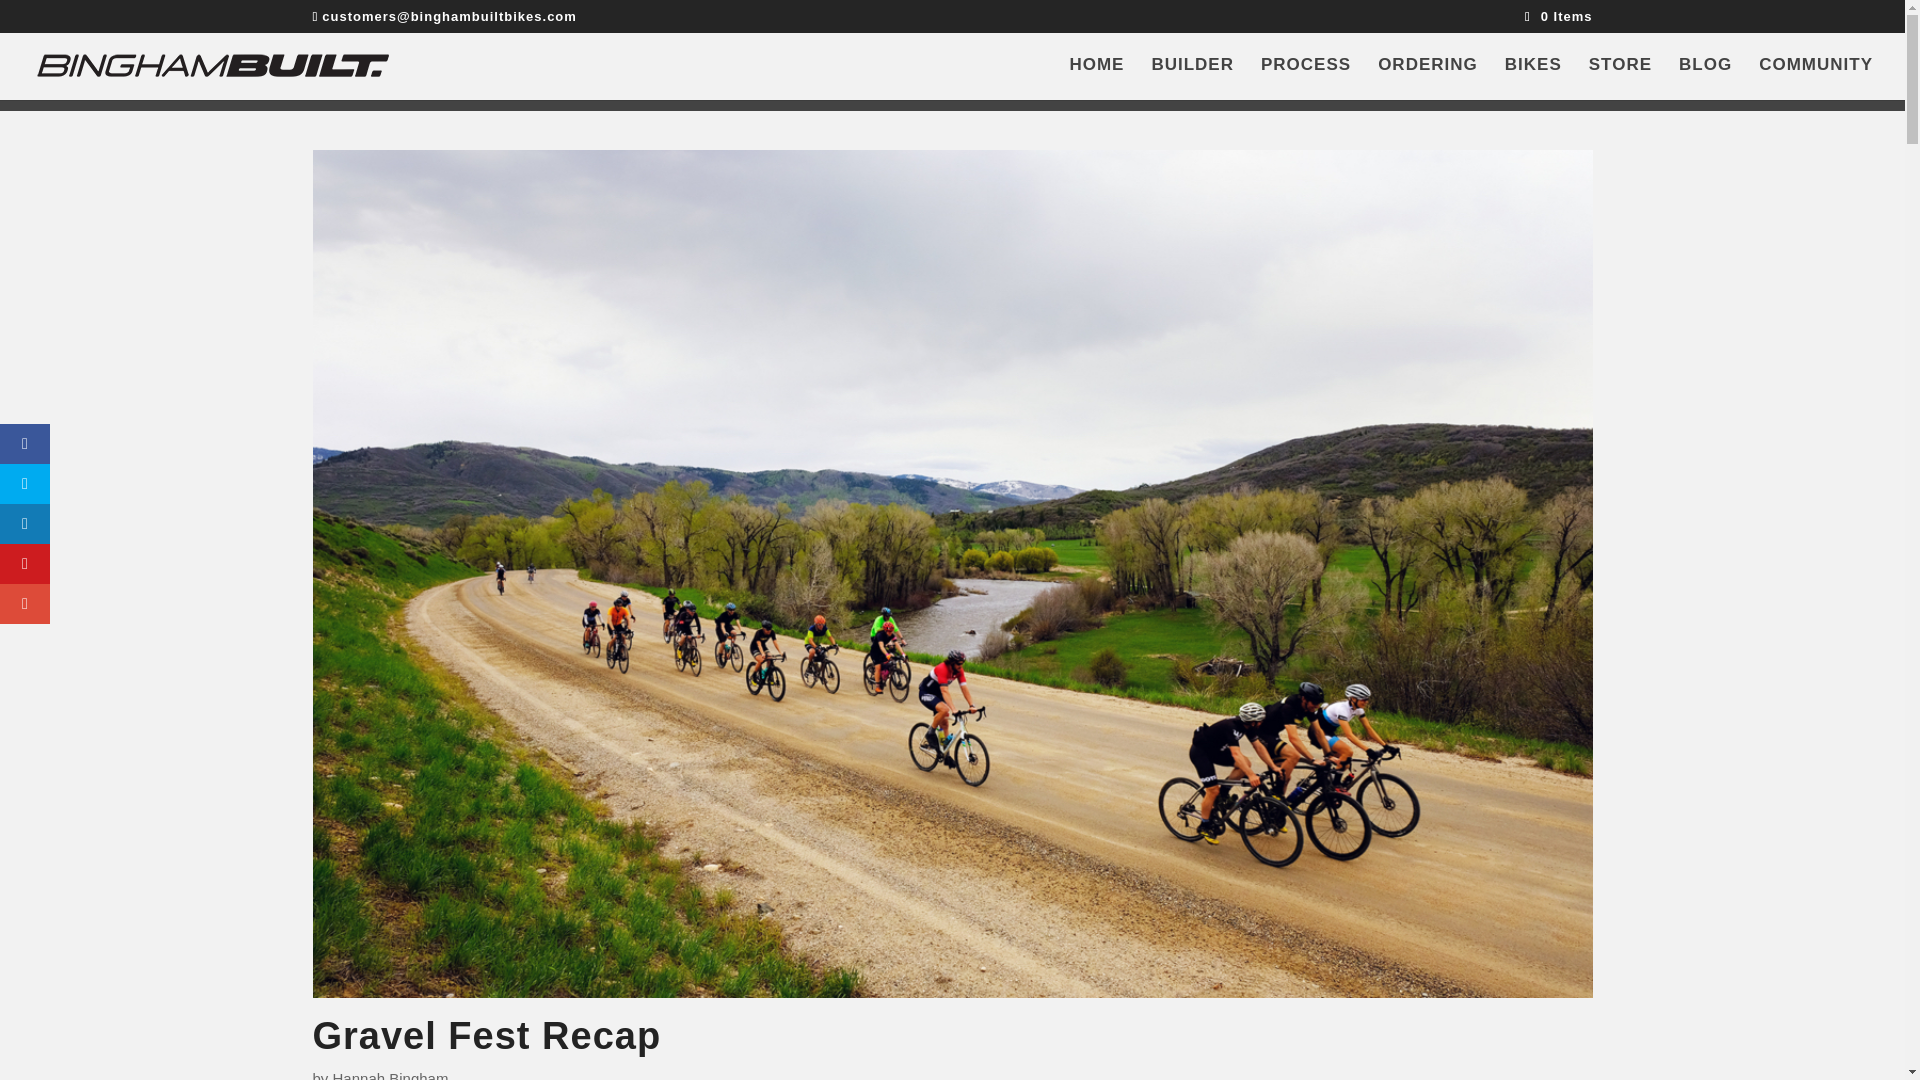 The width and height of the screenshot is (1920, 1080). I want to click on Posts by Hannah Bingham, so click(390, 1075).